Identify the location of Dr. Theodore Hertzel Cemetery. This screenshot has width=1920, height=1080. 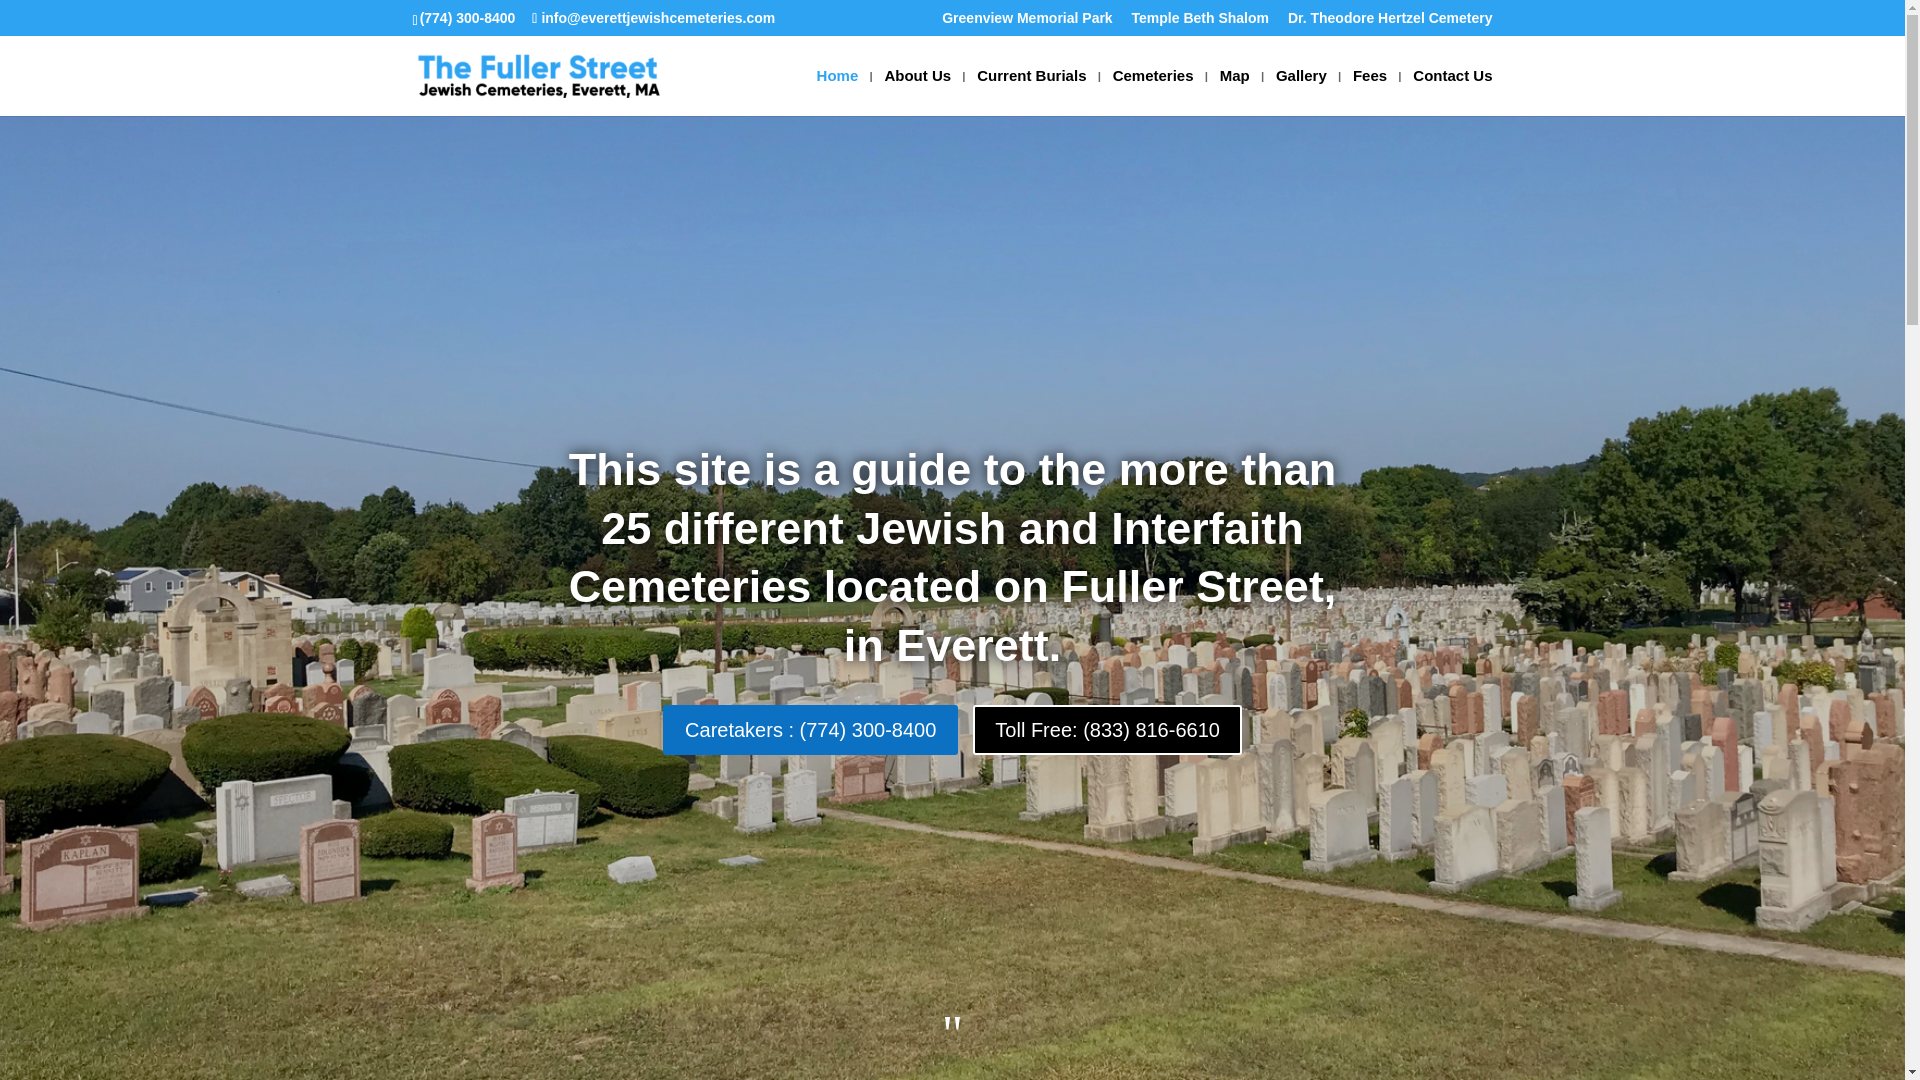
(1390, 22).